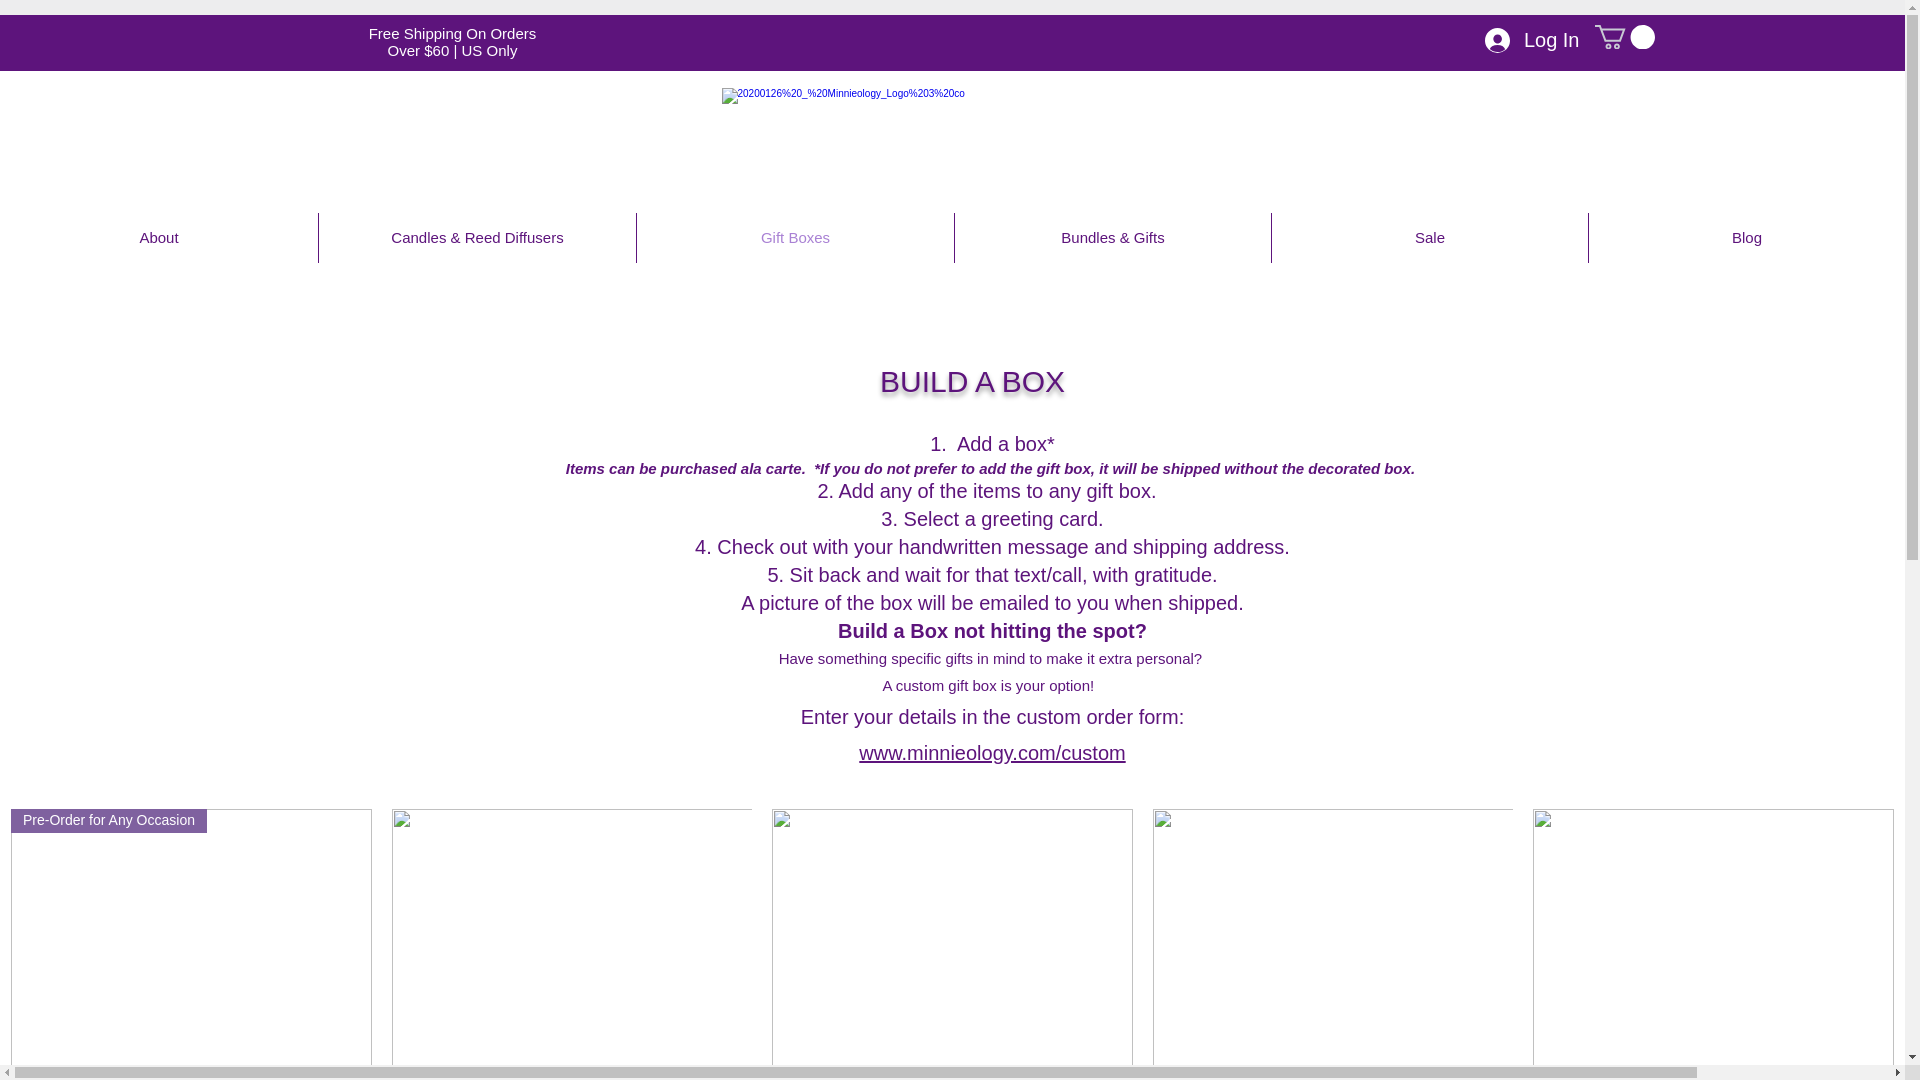  I want to click on Log In, so click(1532, 40).